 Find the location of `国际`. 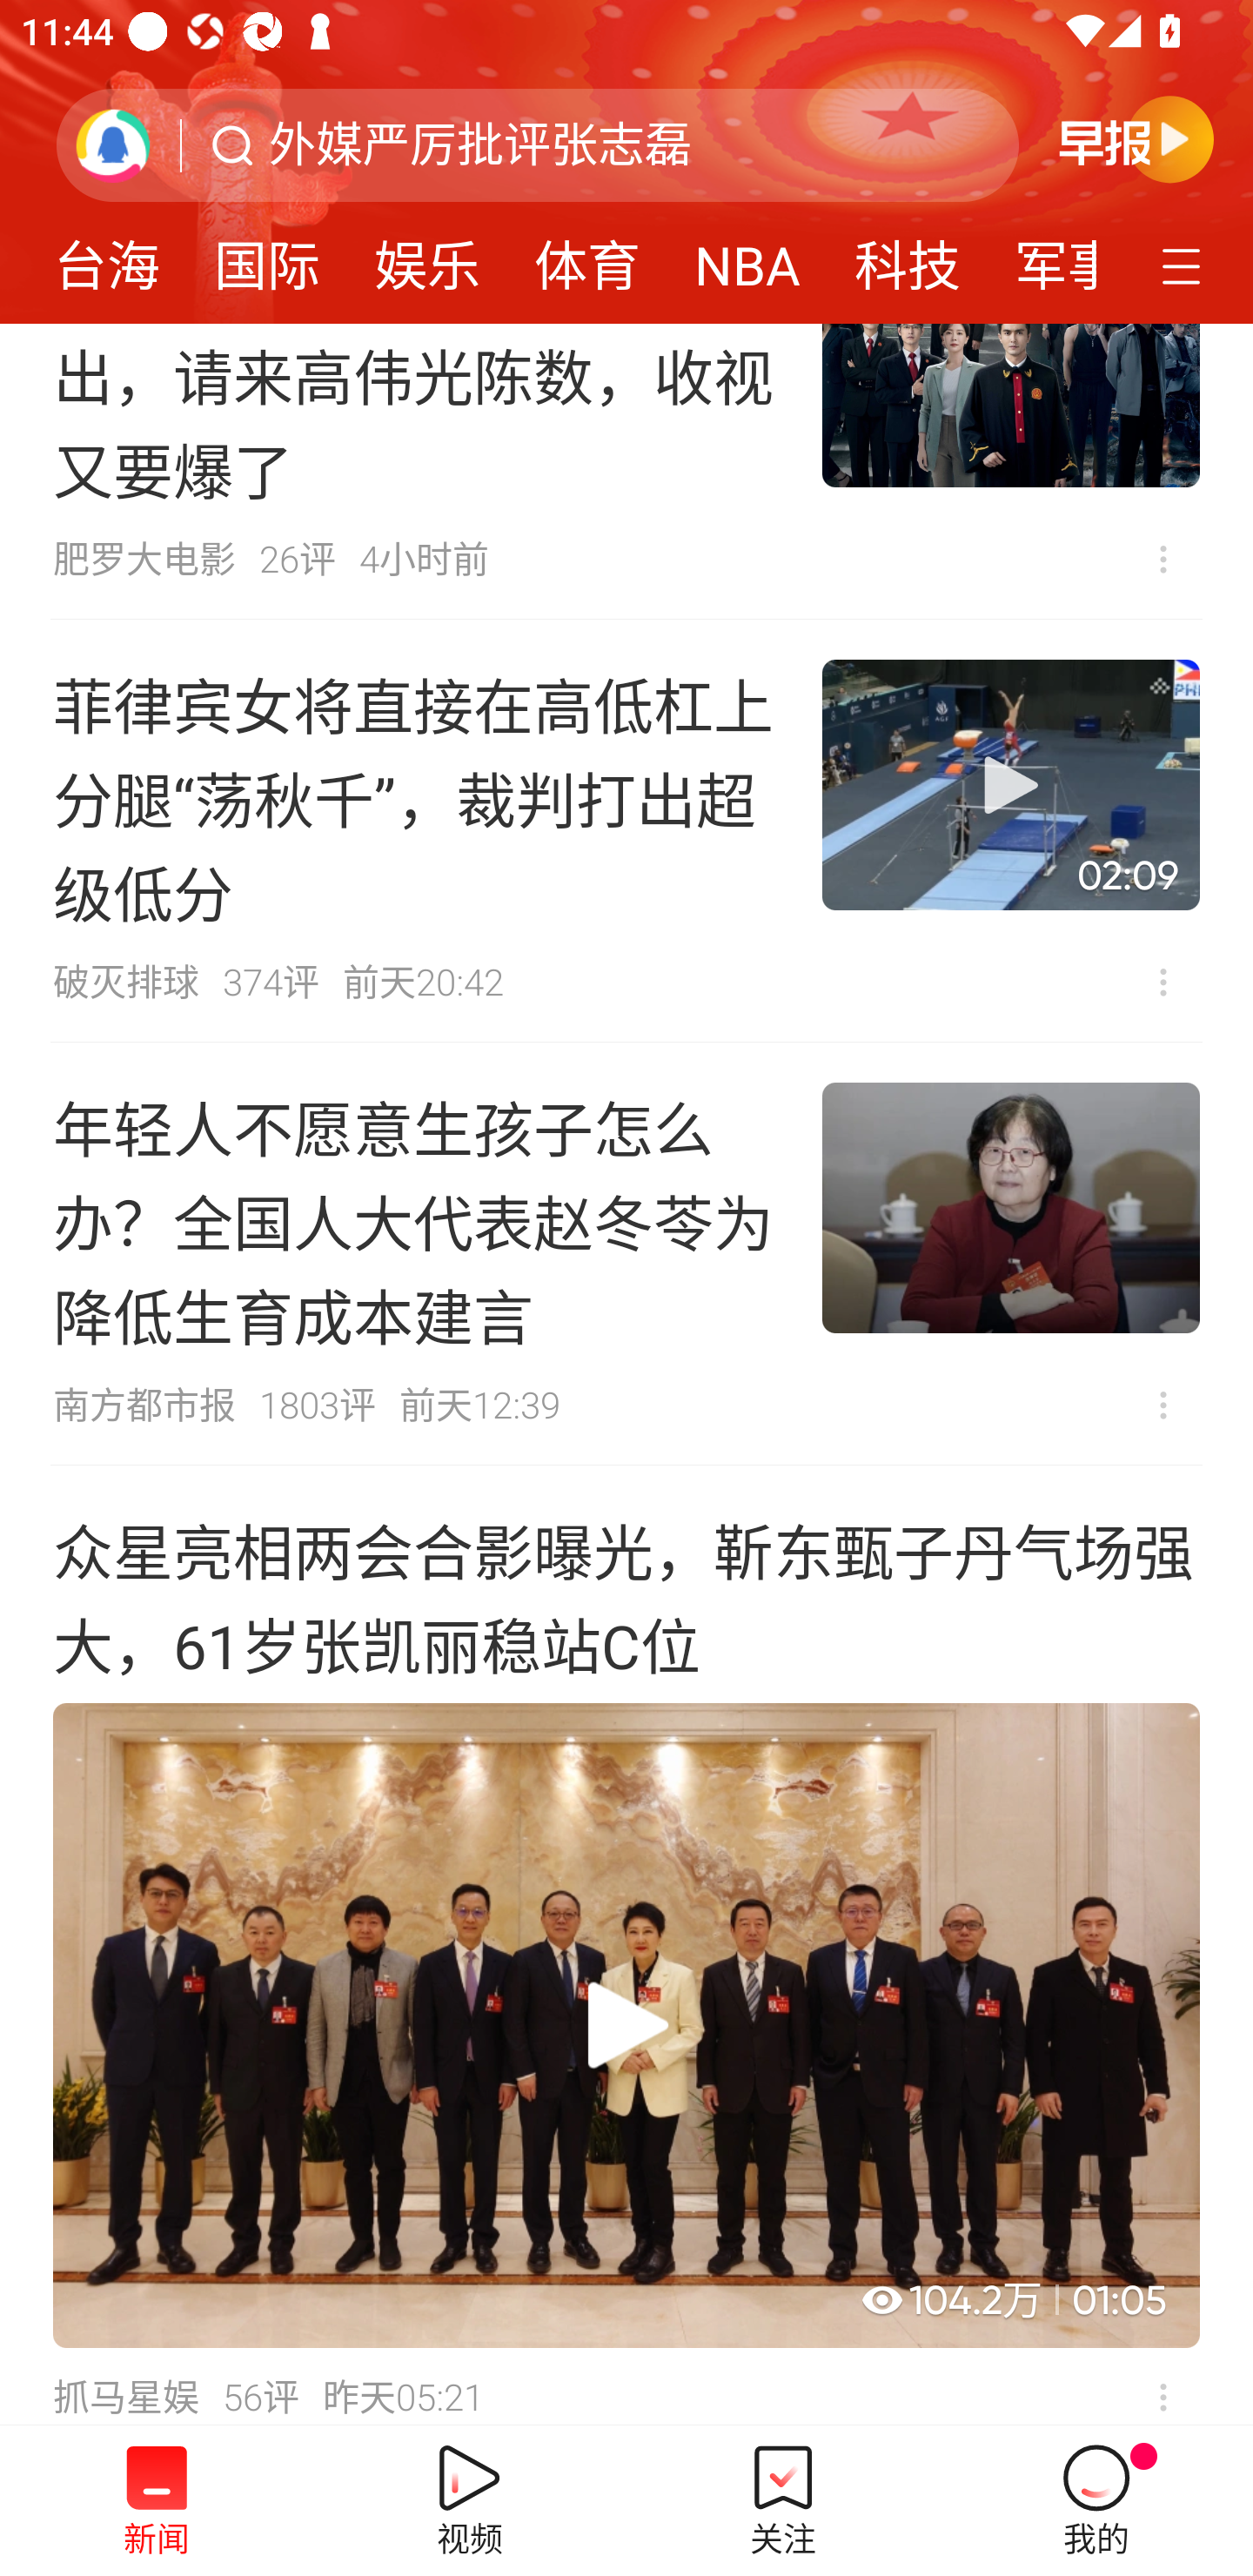

国际 is located at coordinates (266, 256).